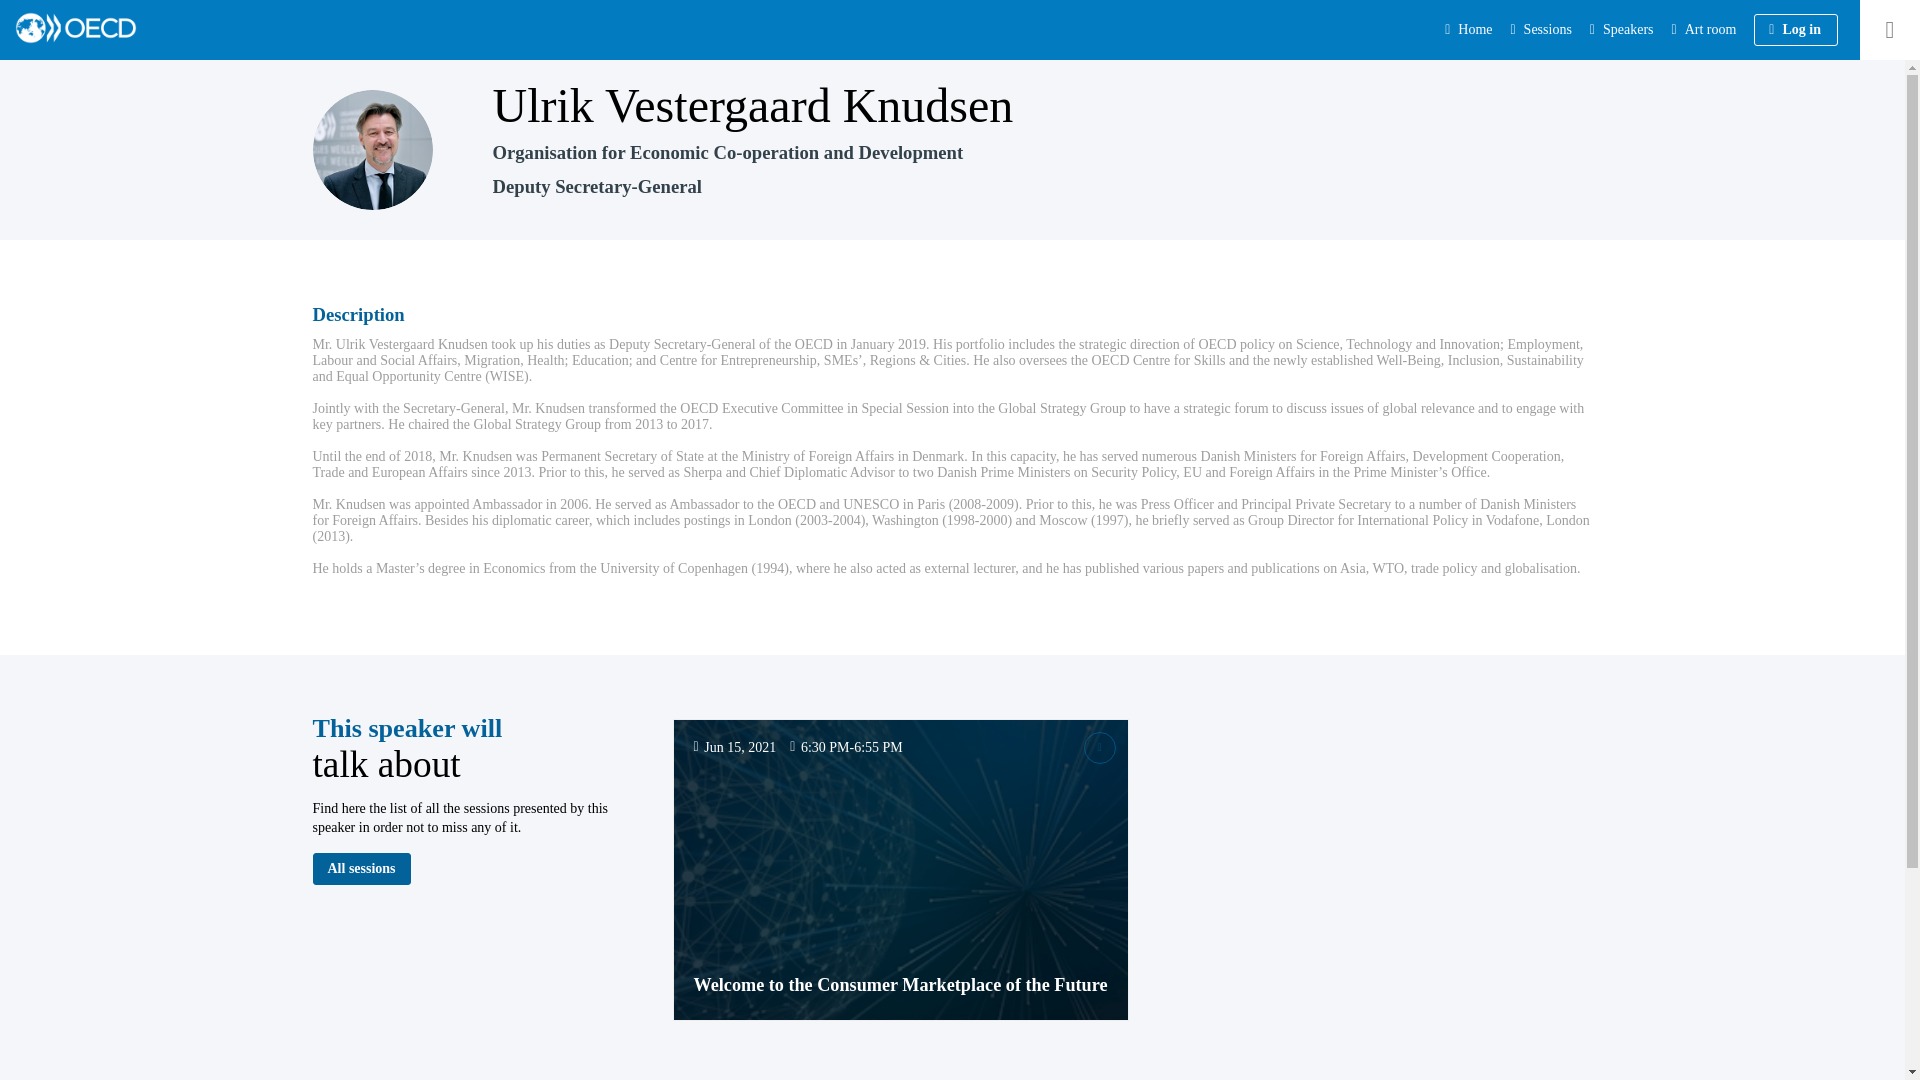 The width and height of the screenshot is (1920, 1080). What do you see at coordinates (1100, 748) in the screenshot?
I see `Evaluate` at bounding box center [1100, 748].